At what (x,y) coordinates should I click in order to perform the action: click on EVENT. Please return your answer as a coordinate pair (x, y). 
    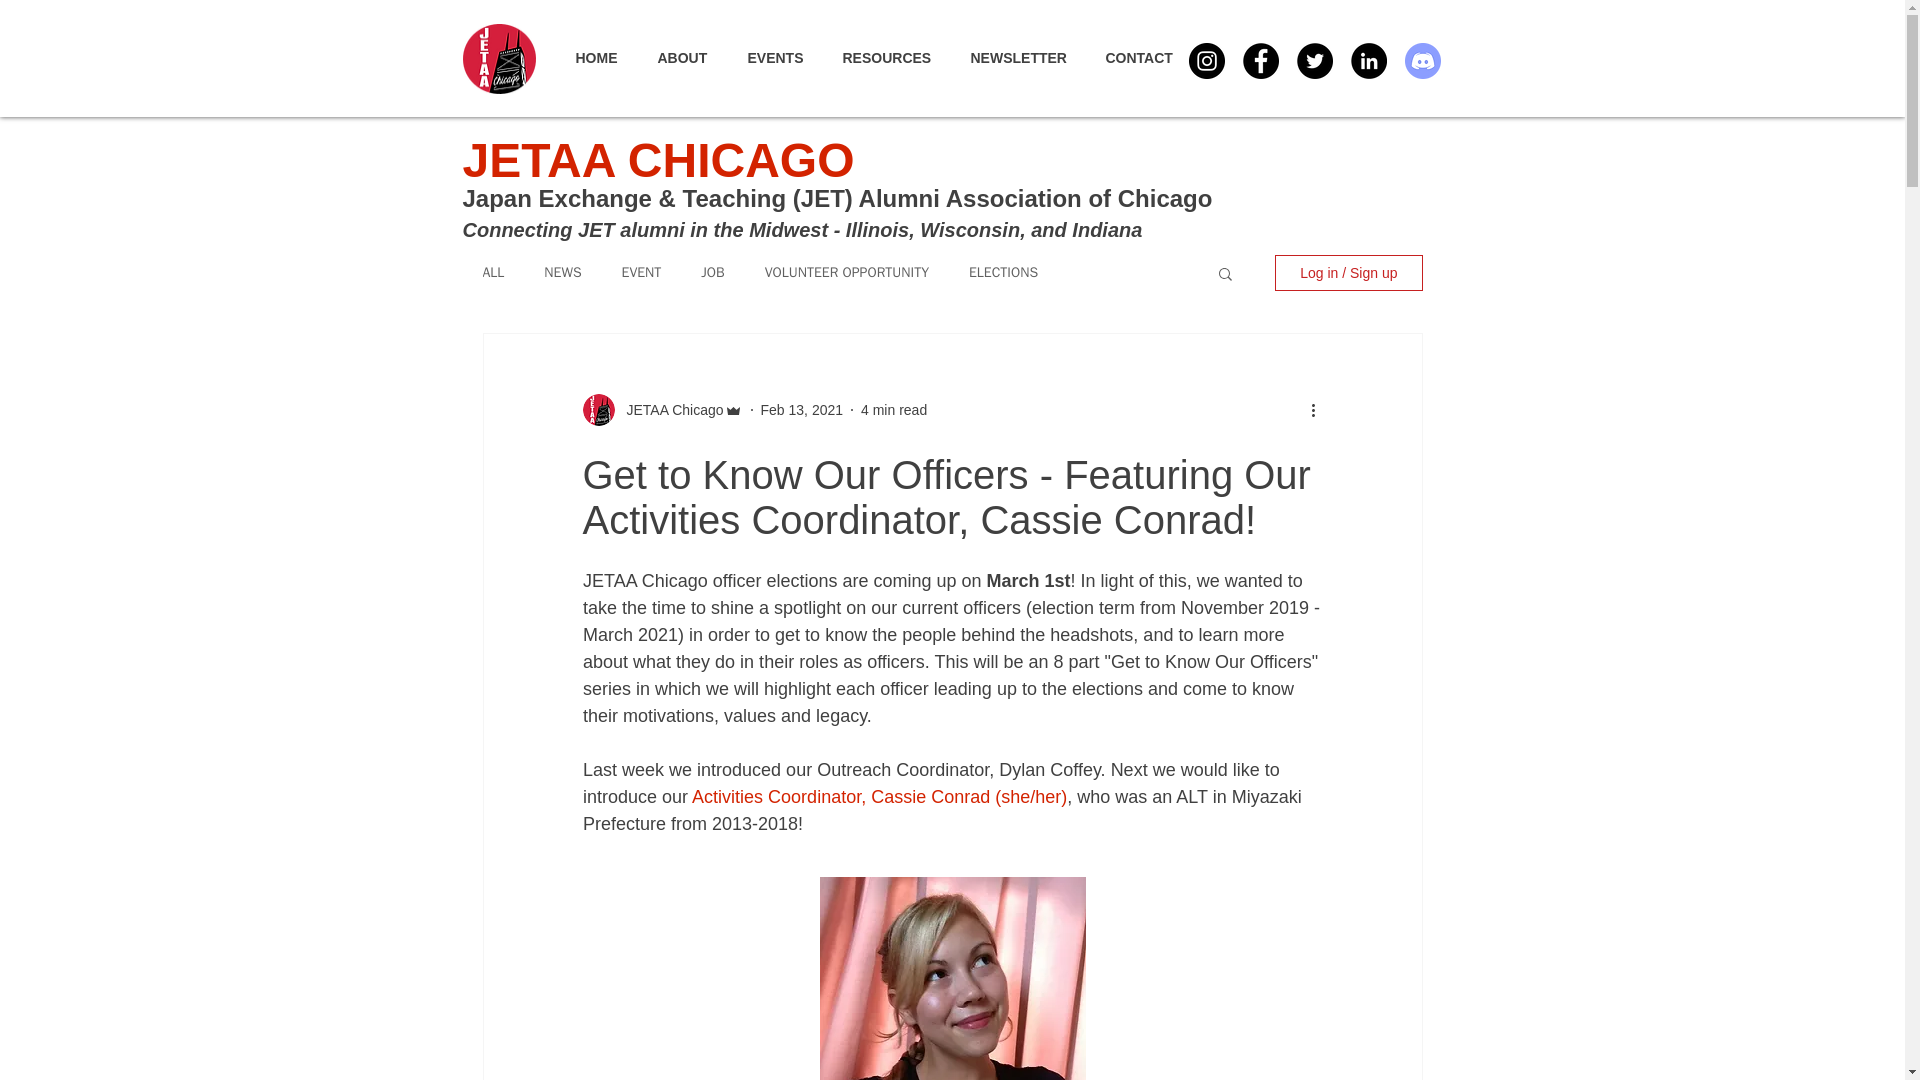
    Looking at the image, I should click on (642, 272).